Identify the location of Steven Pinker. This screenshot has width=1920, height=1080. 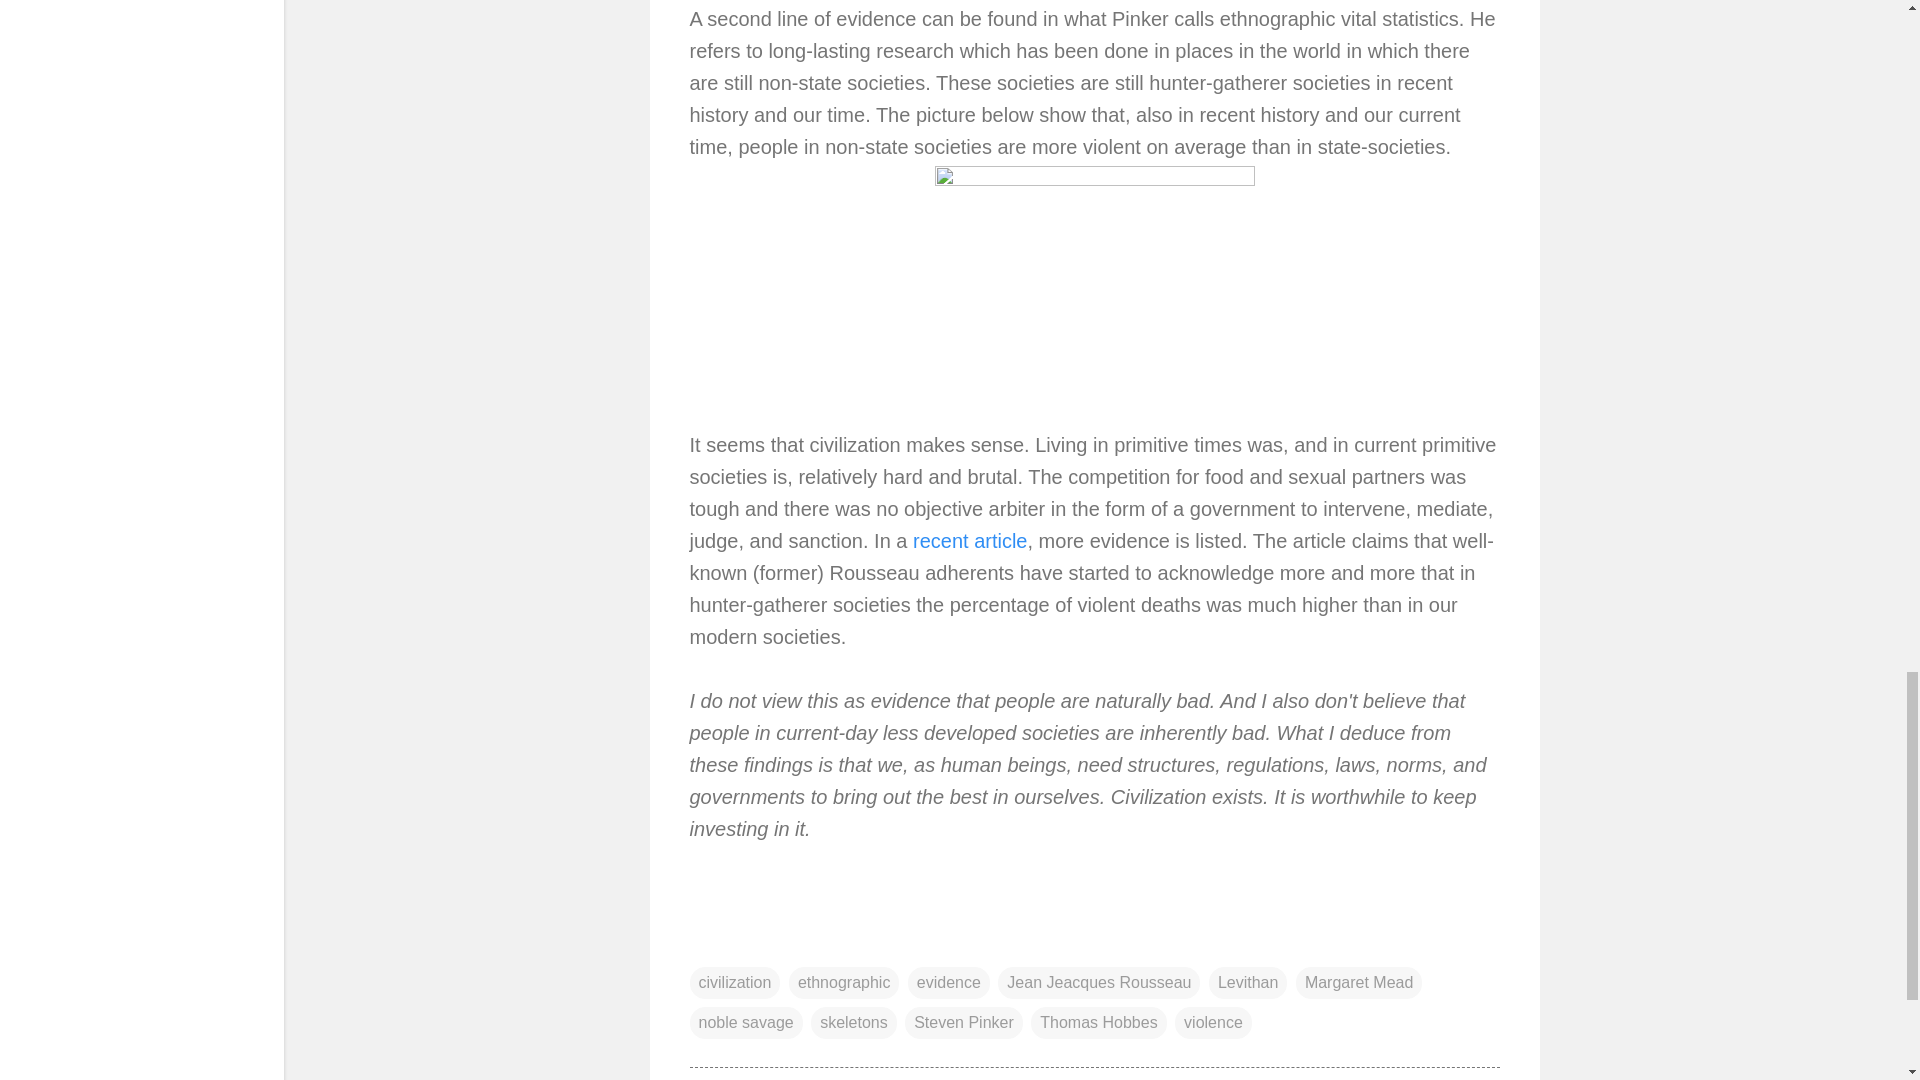
(964, 1022).